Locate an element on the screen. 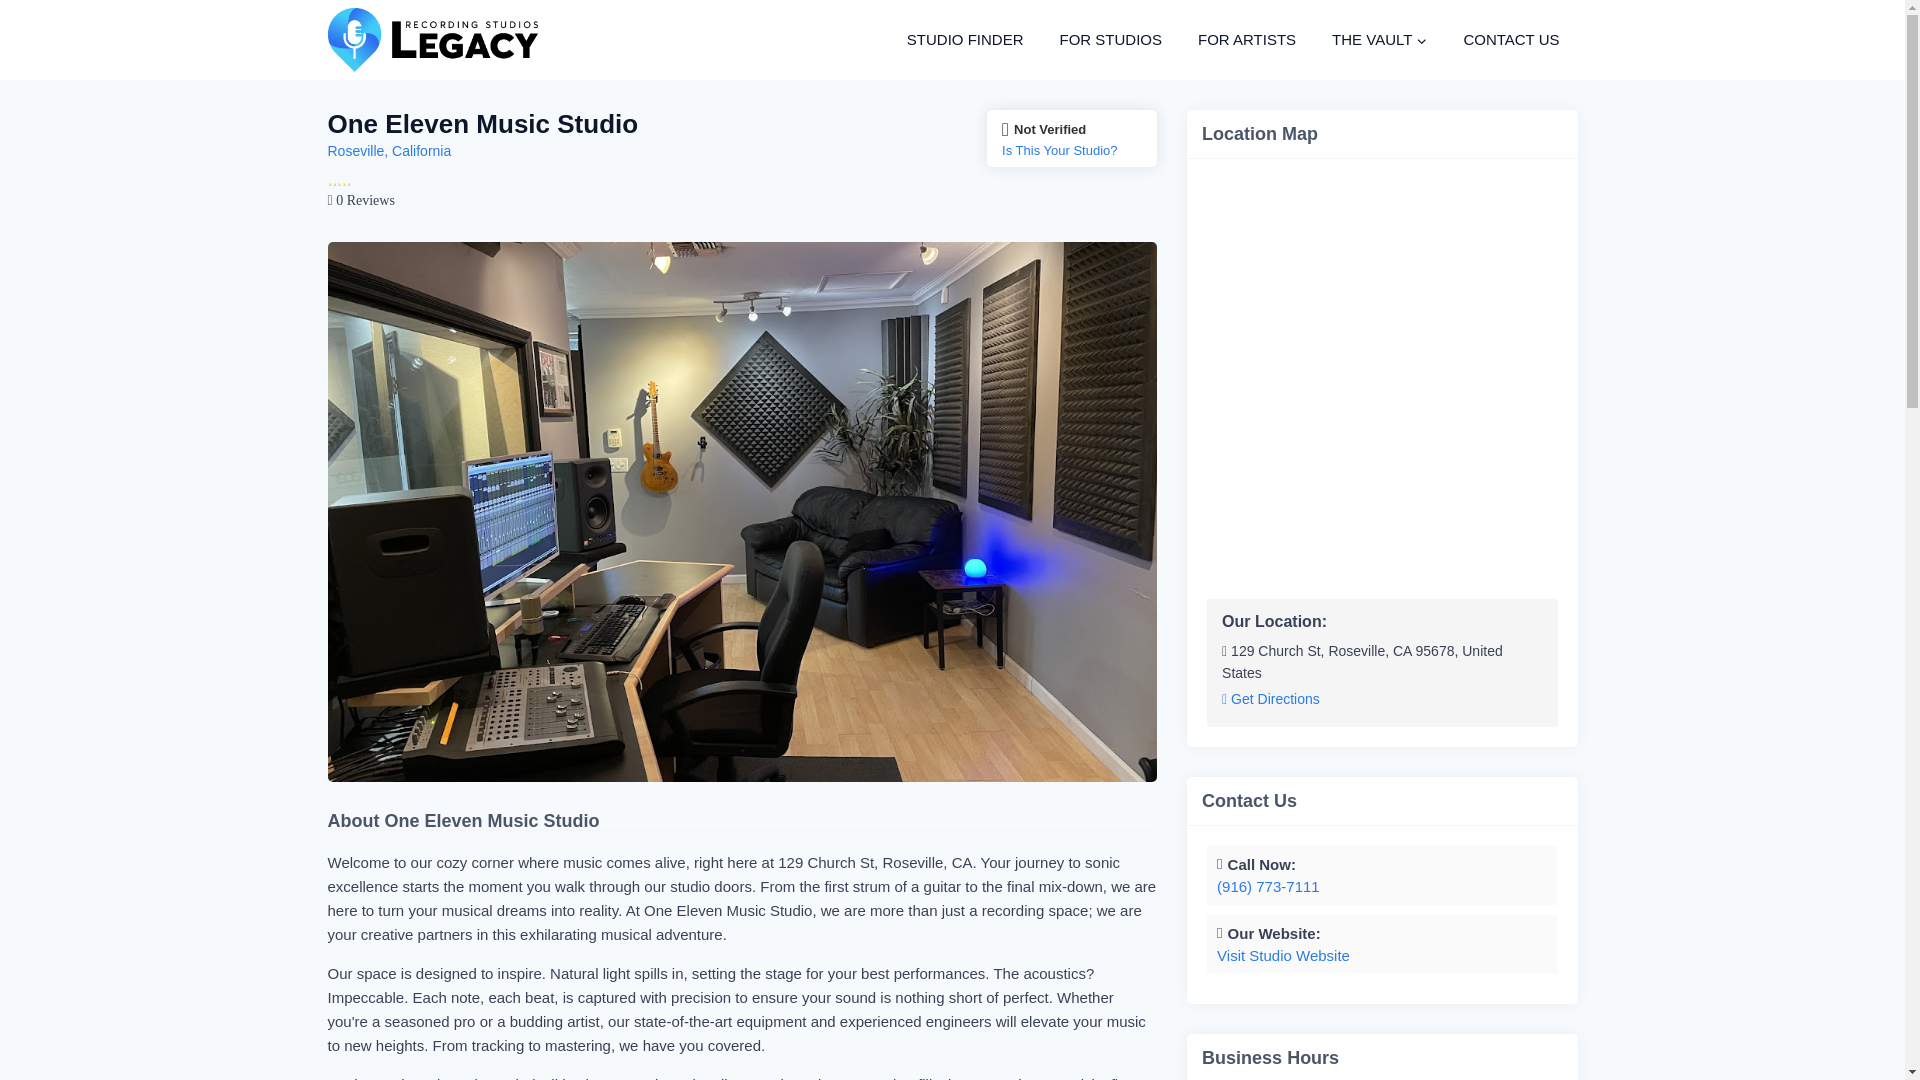  Is This Your Studio? is located at coordinates (1072, 150).